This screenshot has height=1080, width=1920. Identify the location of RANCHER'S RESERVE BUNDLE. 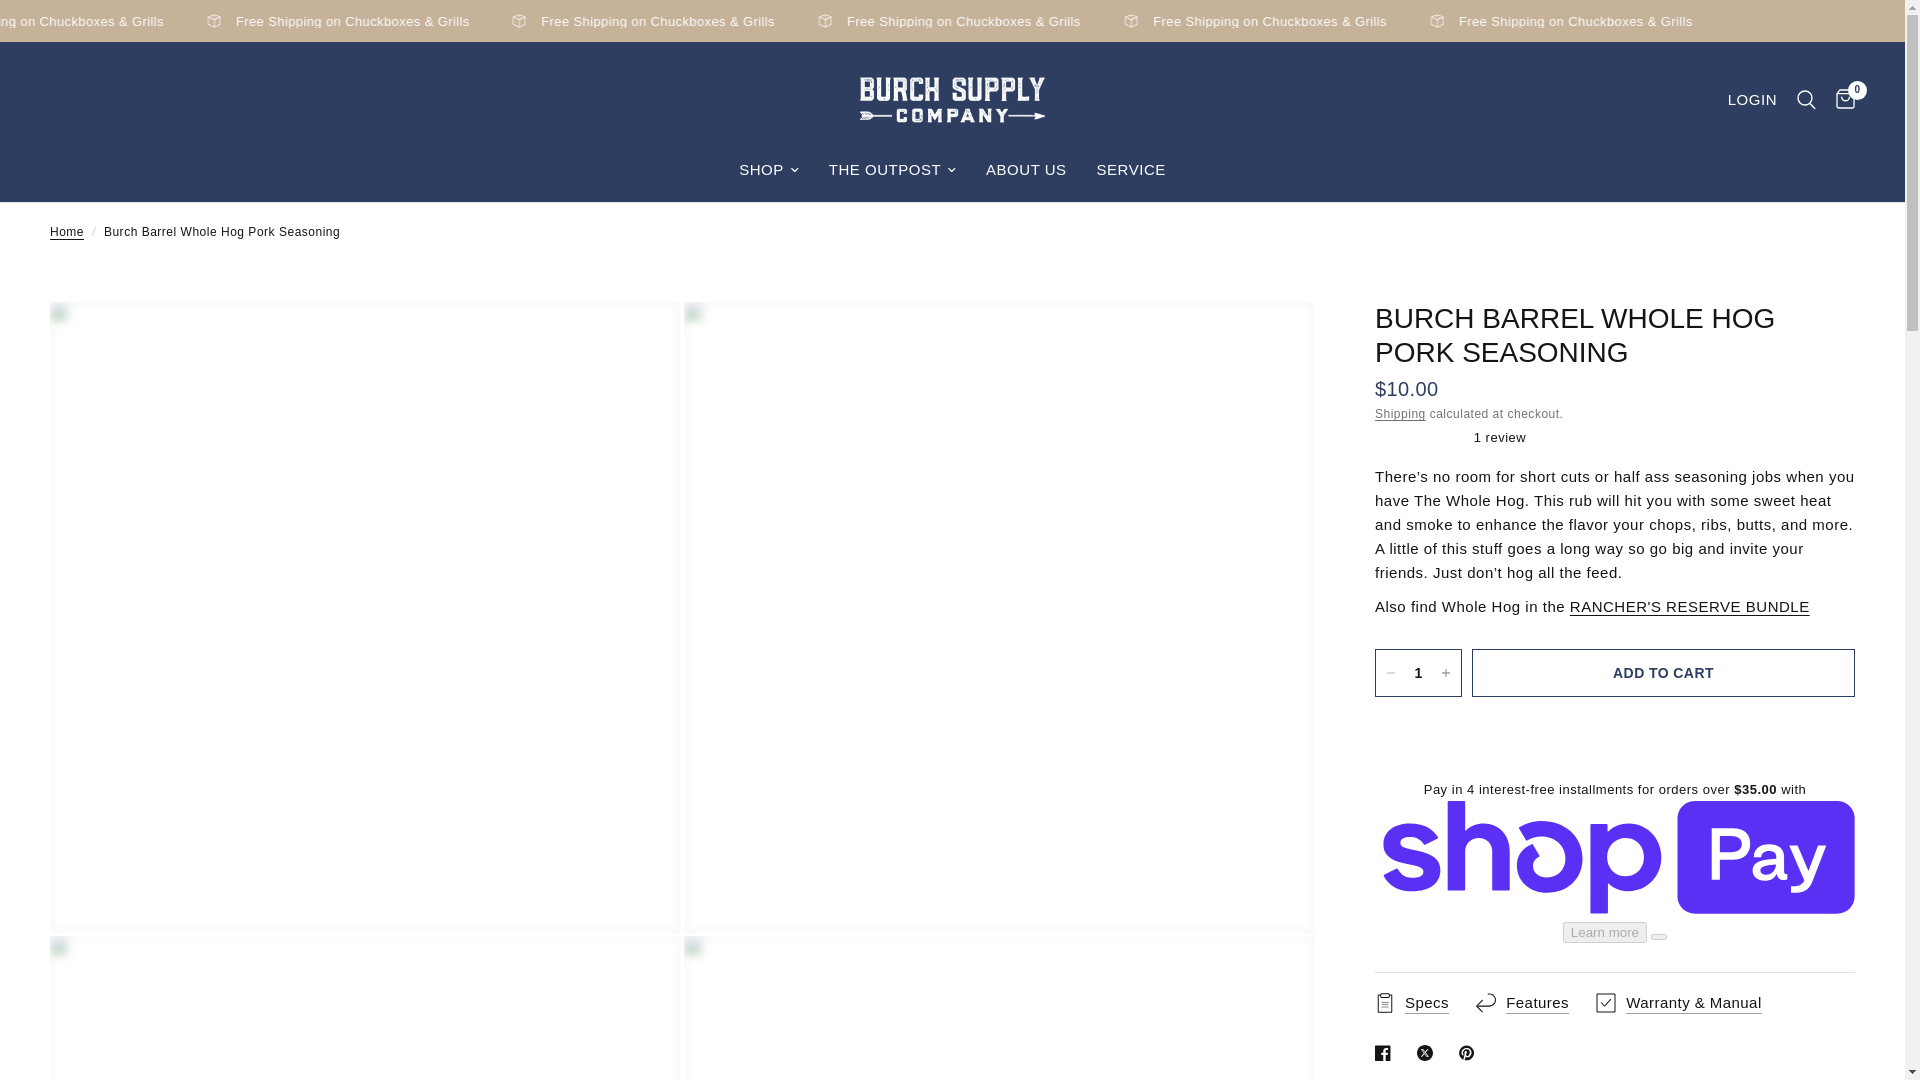
(1690, 606).